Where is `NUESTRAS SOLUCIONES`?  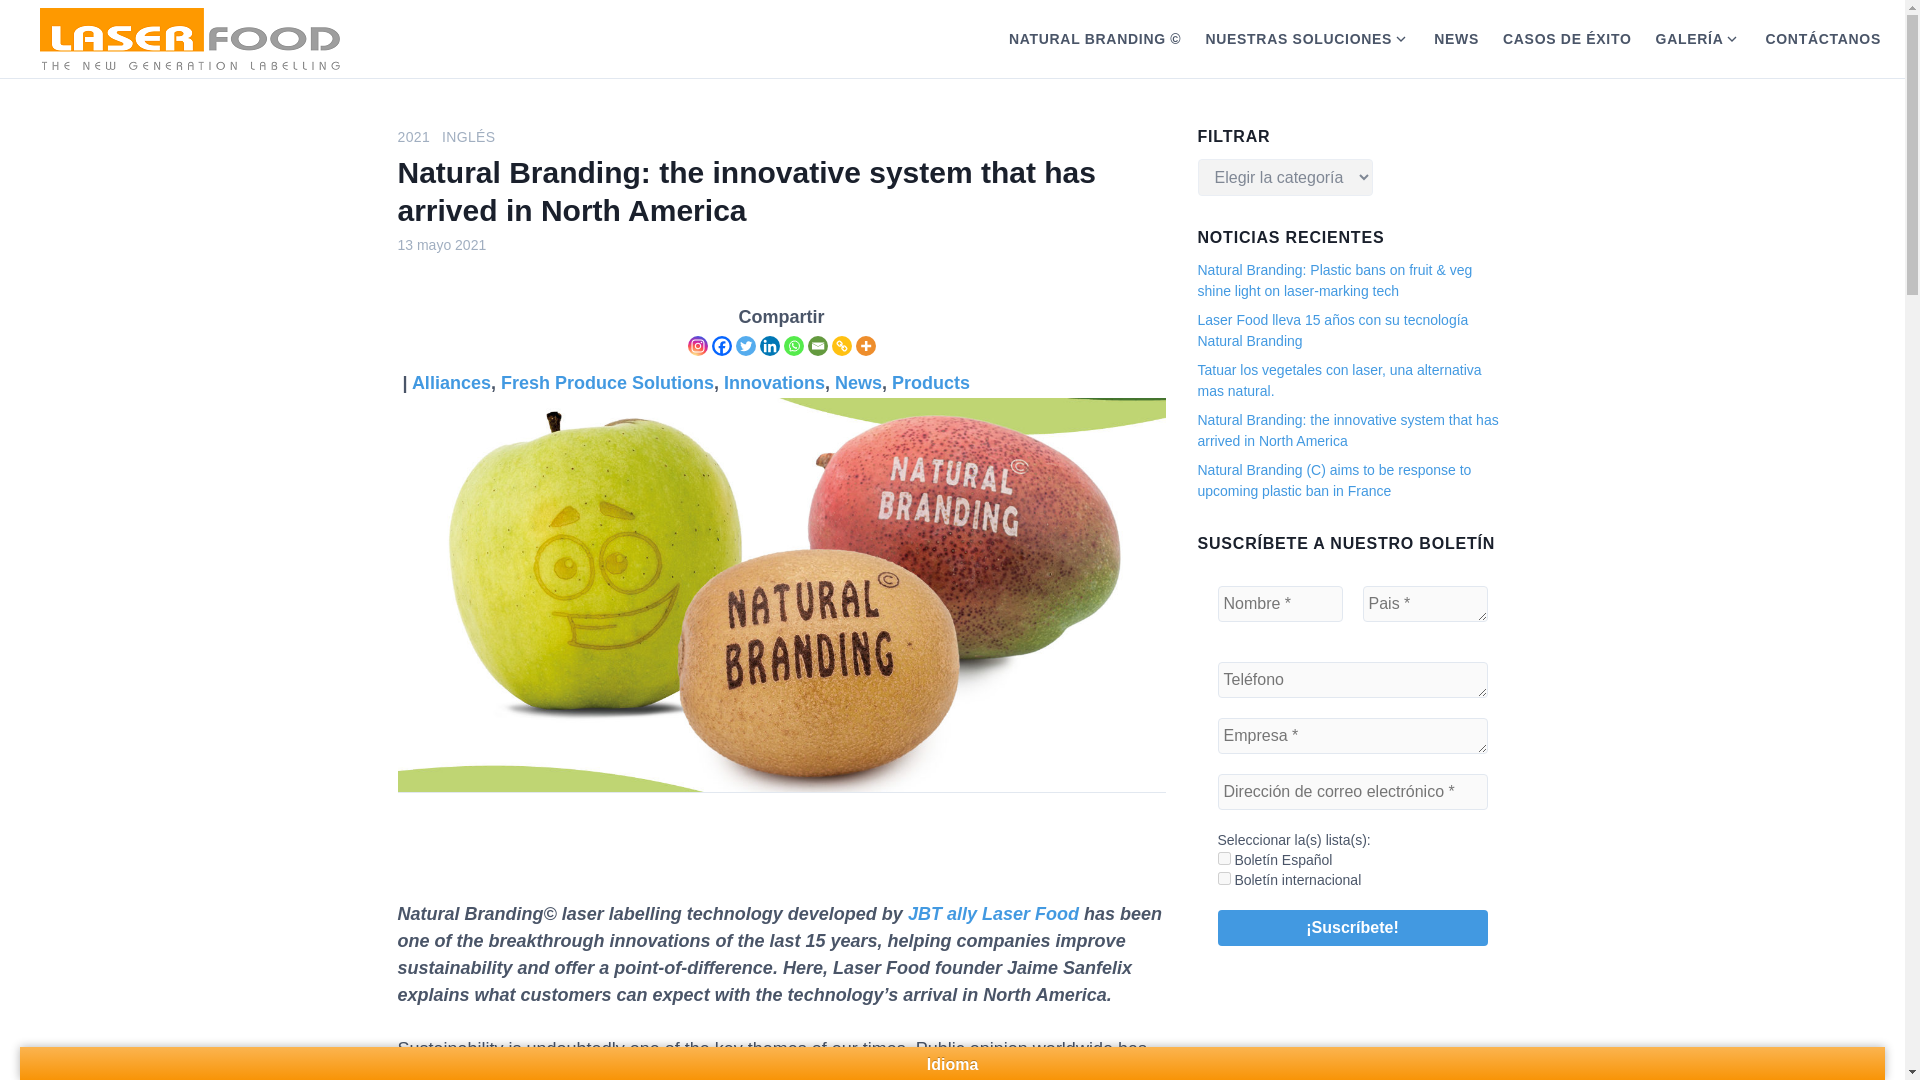
NUESTRAS SOLUCIONES is located at coordinates (1292, 38).